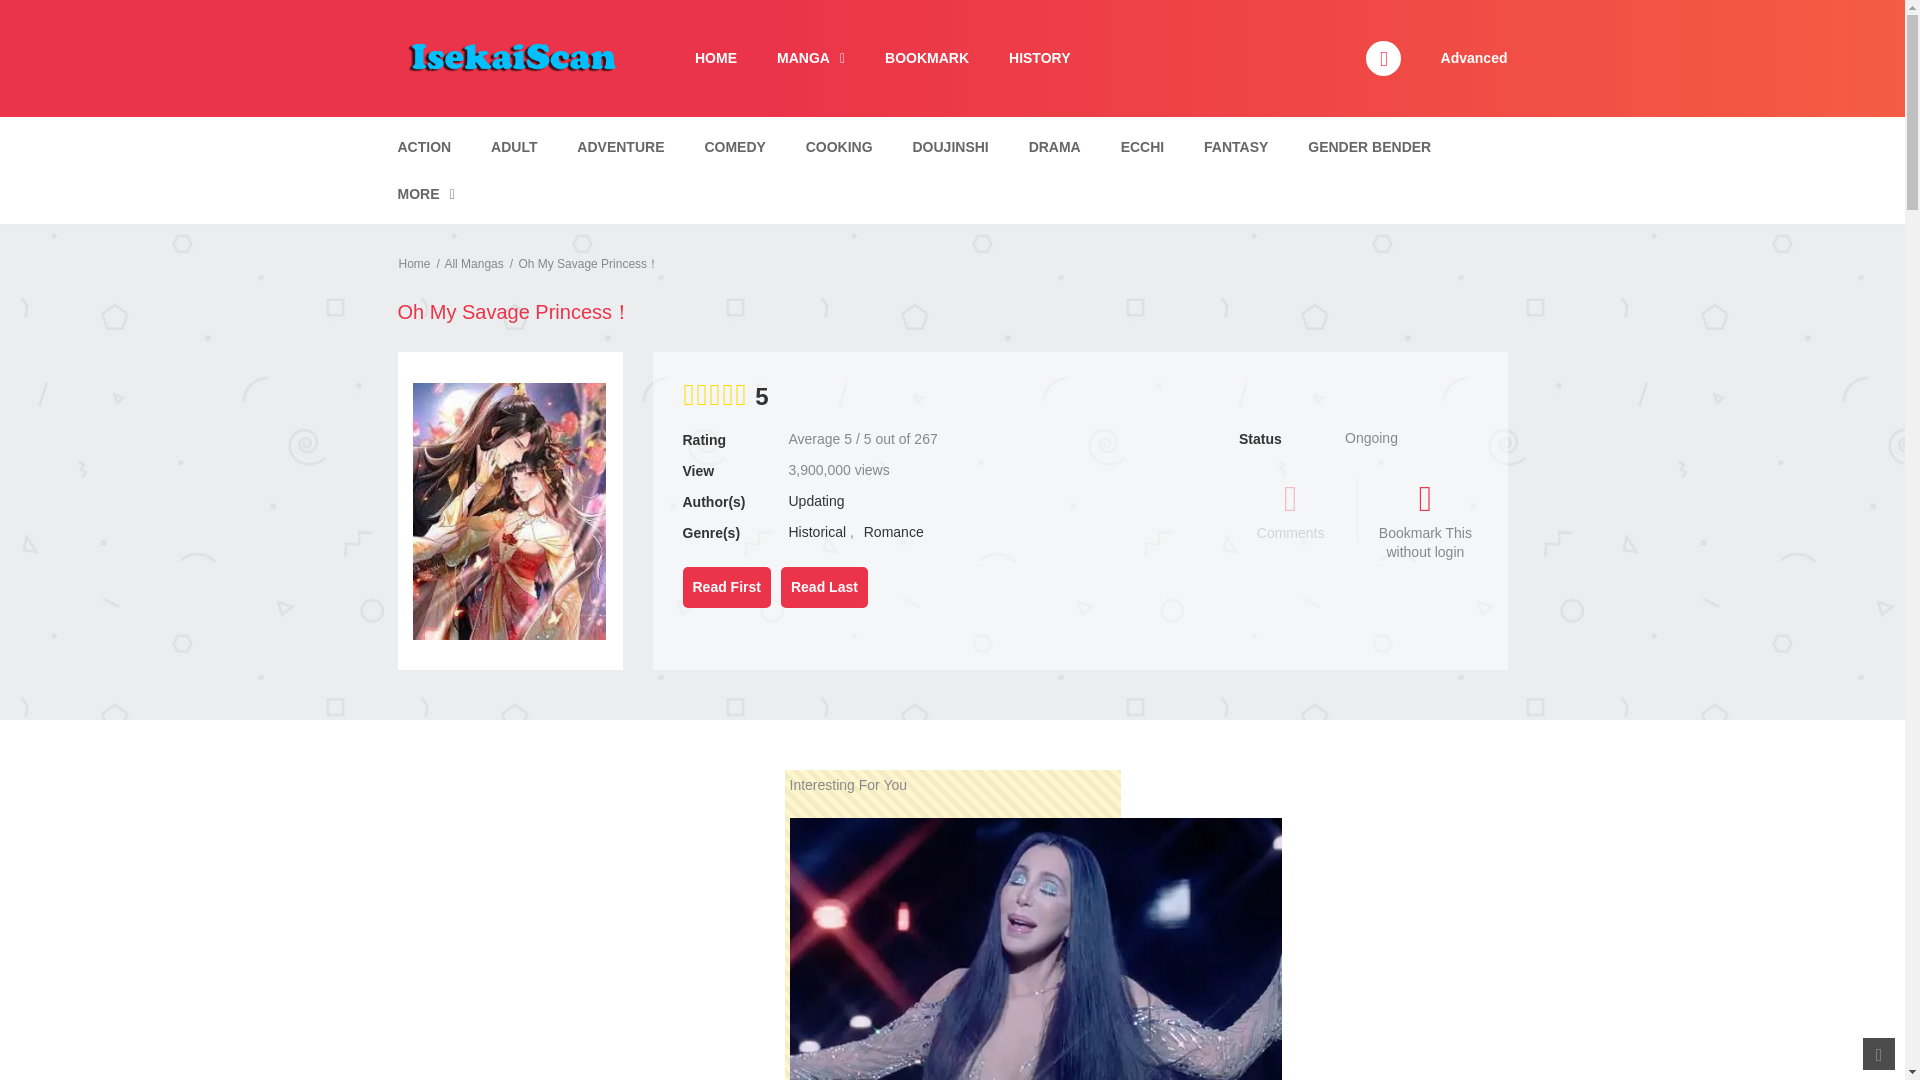  What do you see at coordinates (1054, 147) in the screenshot?
I see `DRAMA` at bounding box center [1054, 147].